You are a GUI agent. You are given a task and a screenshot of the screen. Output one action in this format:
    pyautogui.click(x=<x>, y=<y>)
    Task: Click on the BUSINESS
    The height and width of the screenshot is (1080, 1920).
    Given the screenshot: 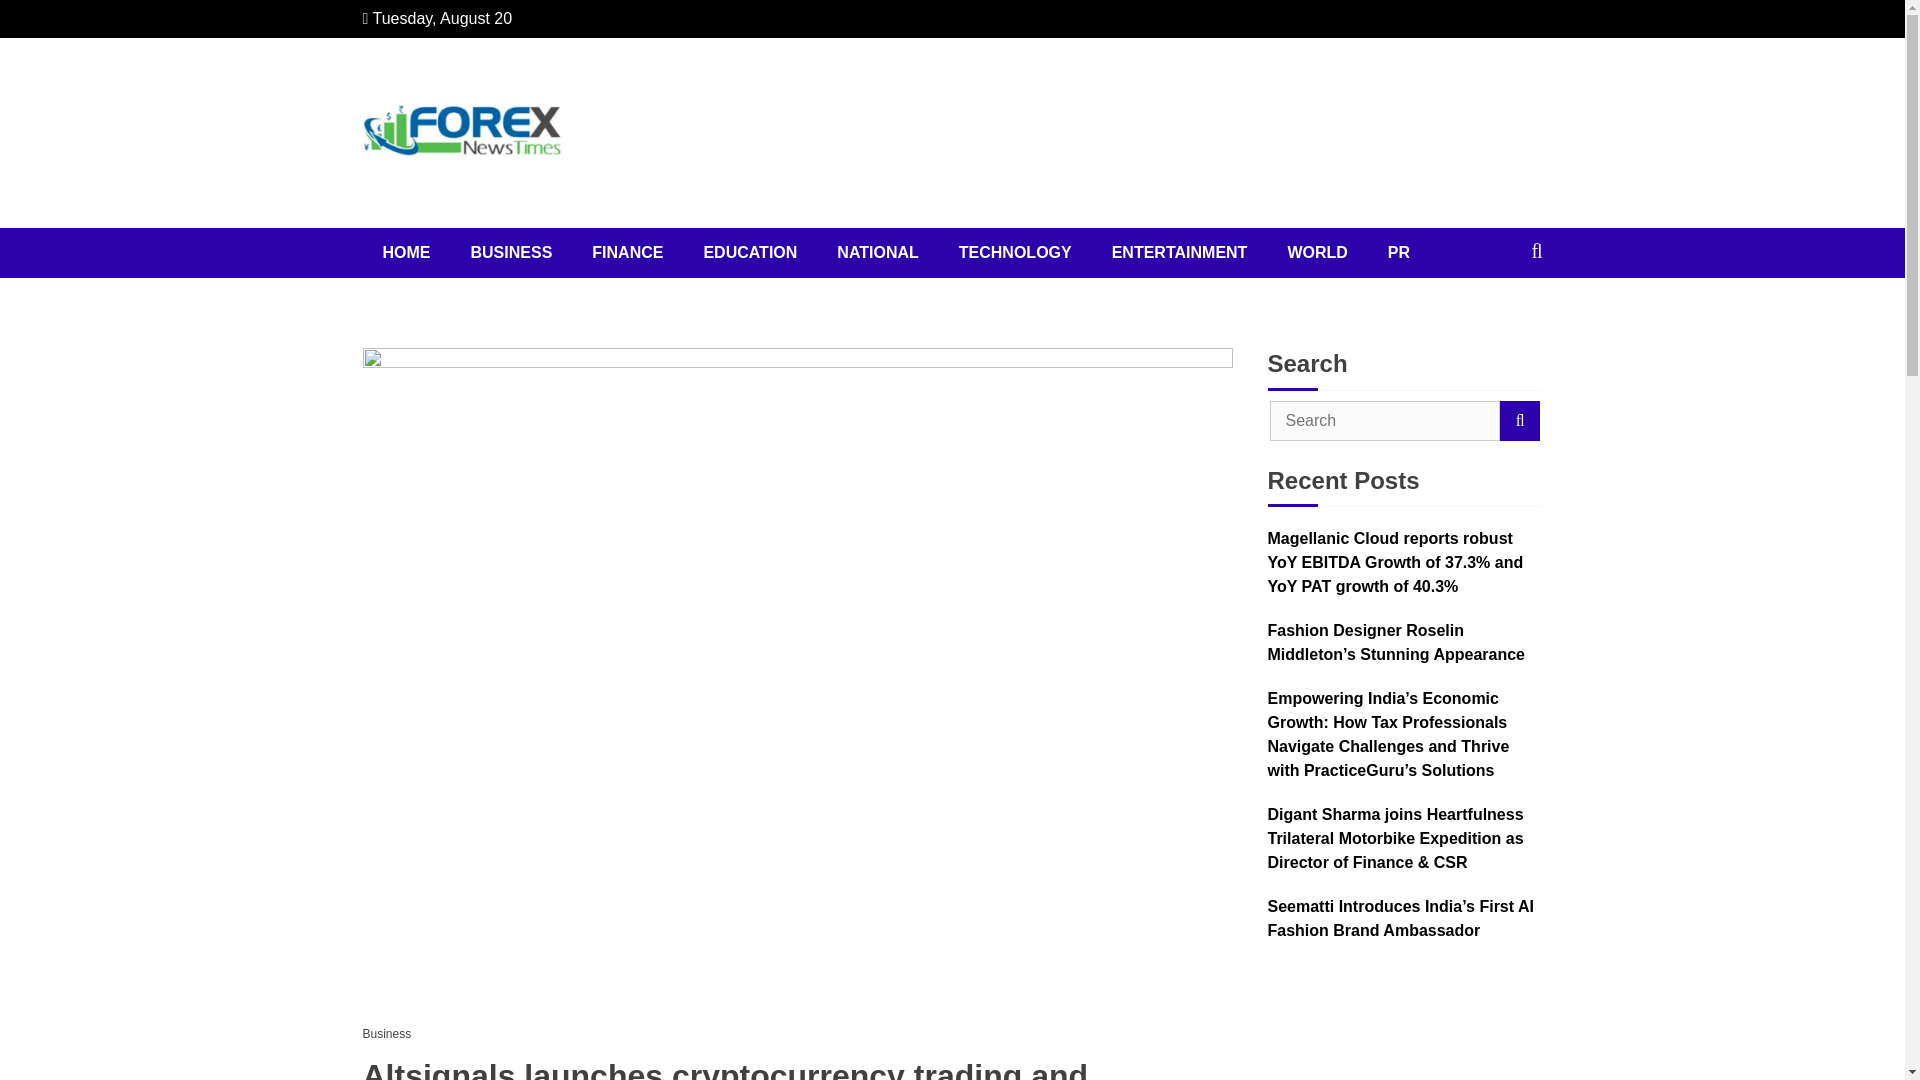 What is the action you would take?
    pyautogui.click(x=510, y=252)
    